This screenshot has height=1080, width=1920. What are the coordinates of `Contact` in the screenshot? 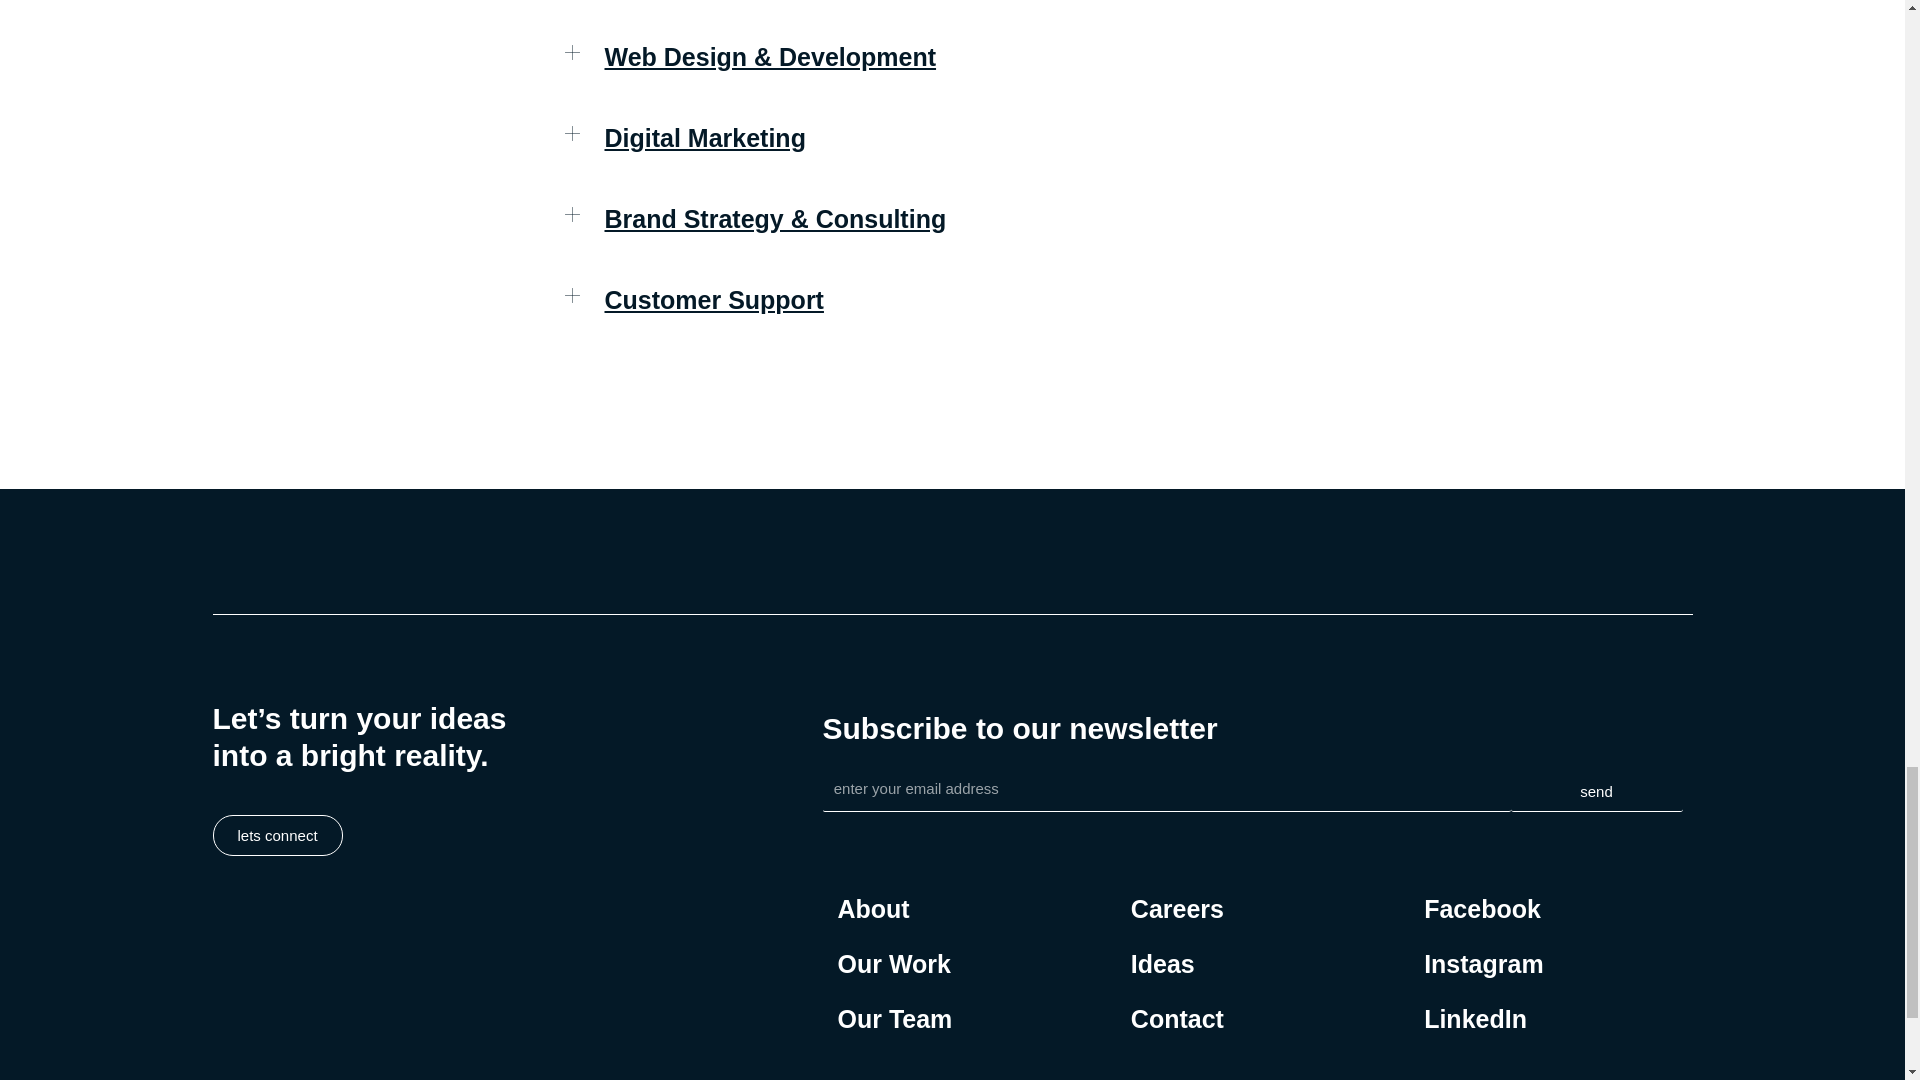 It's located at (1176, 1019).